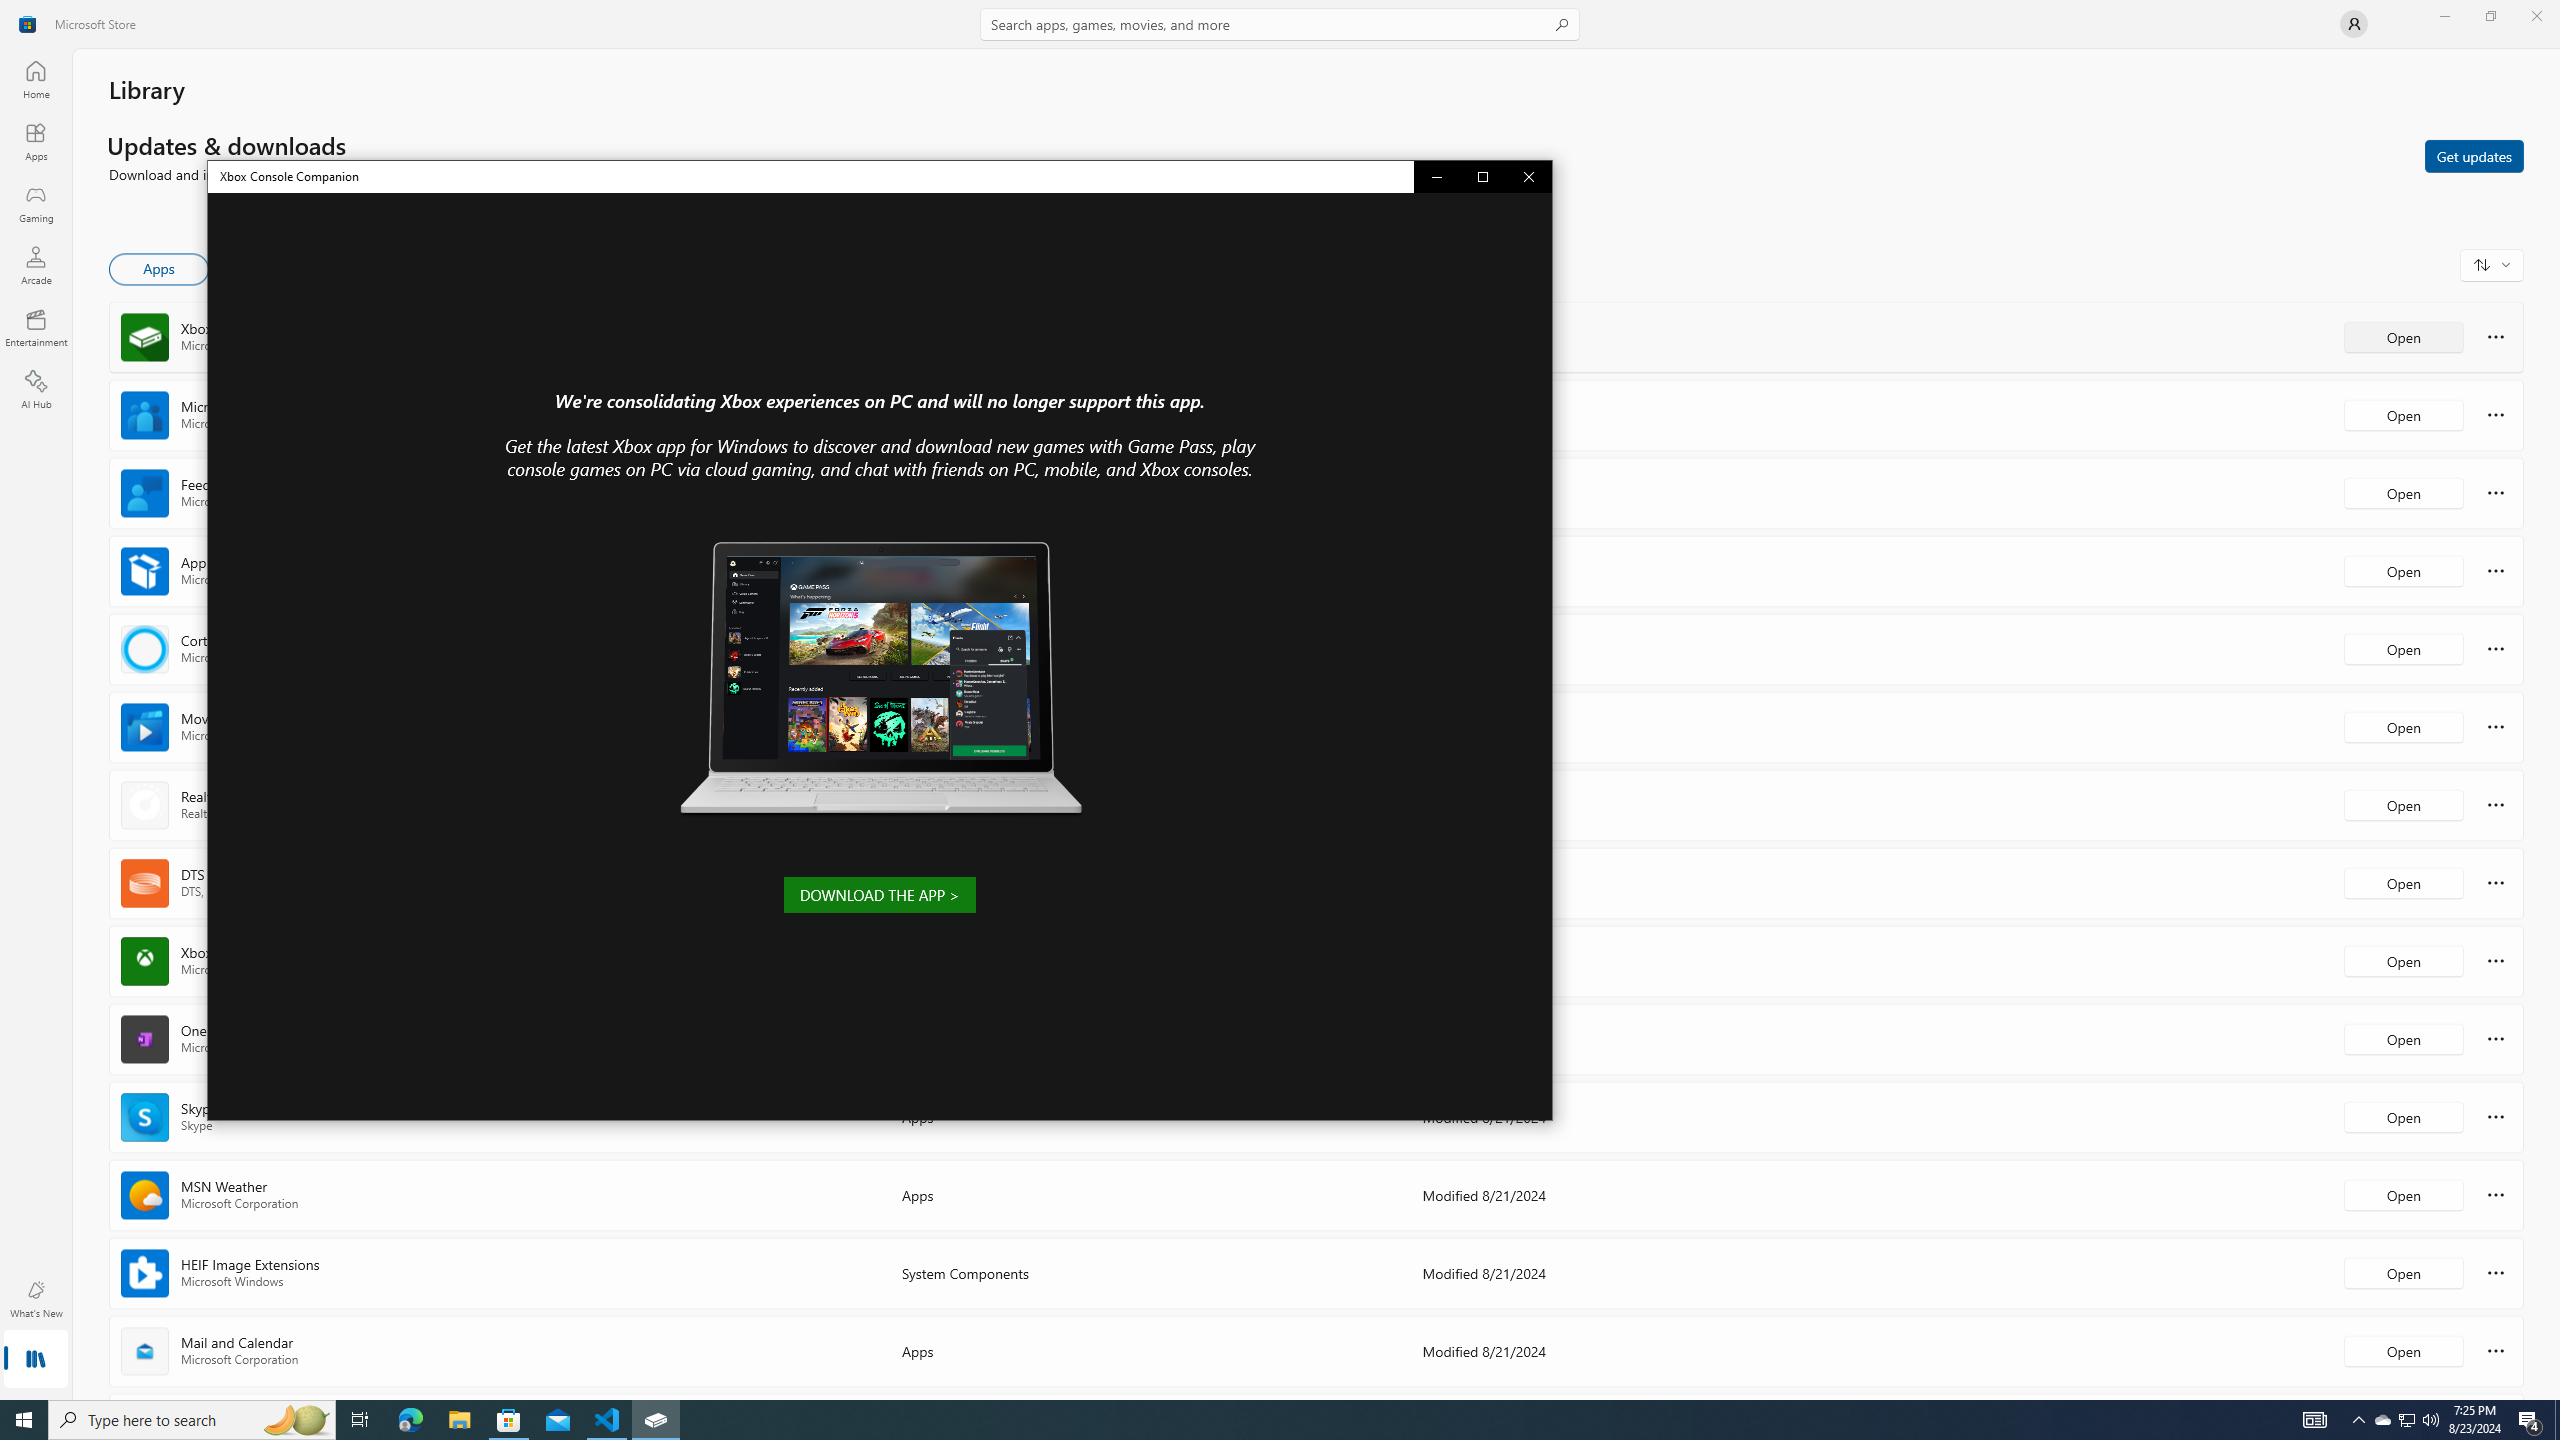 The image size is (2560, 1440). What do you see at coordinates (2557, 1420) in the screenshot?
I see `Show desktop` at bounding box center [2557, 1420].